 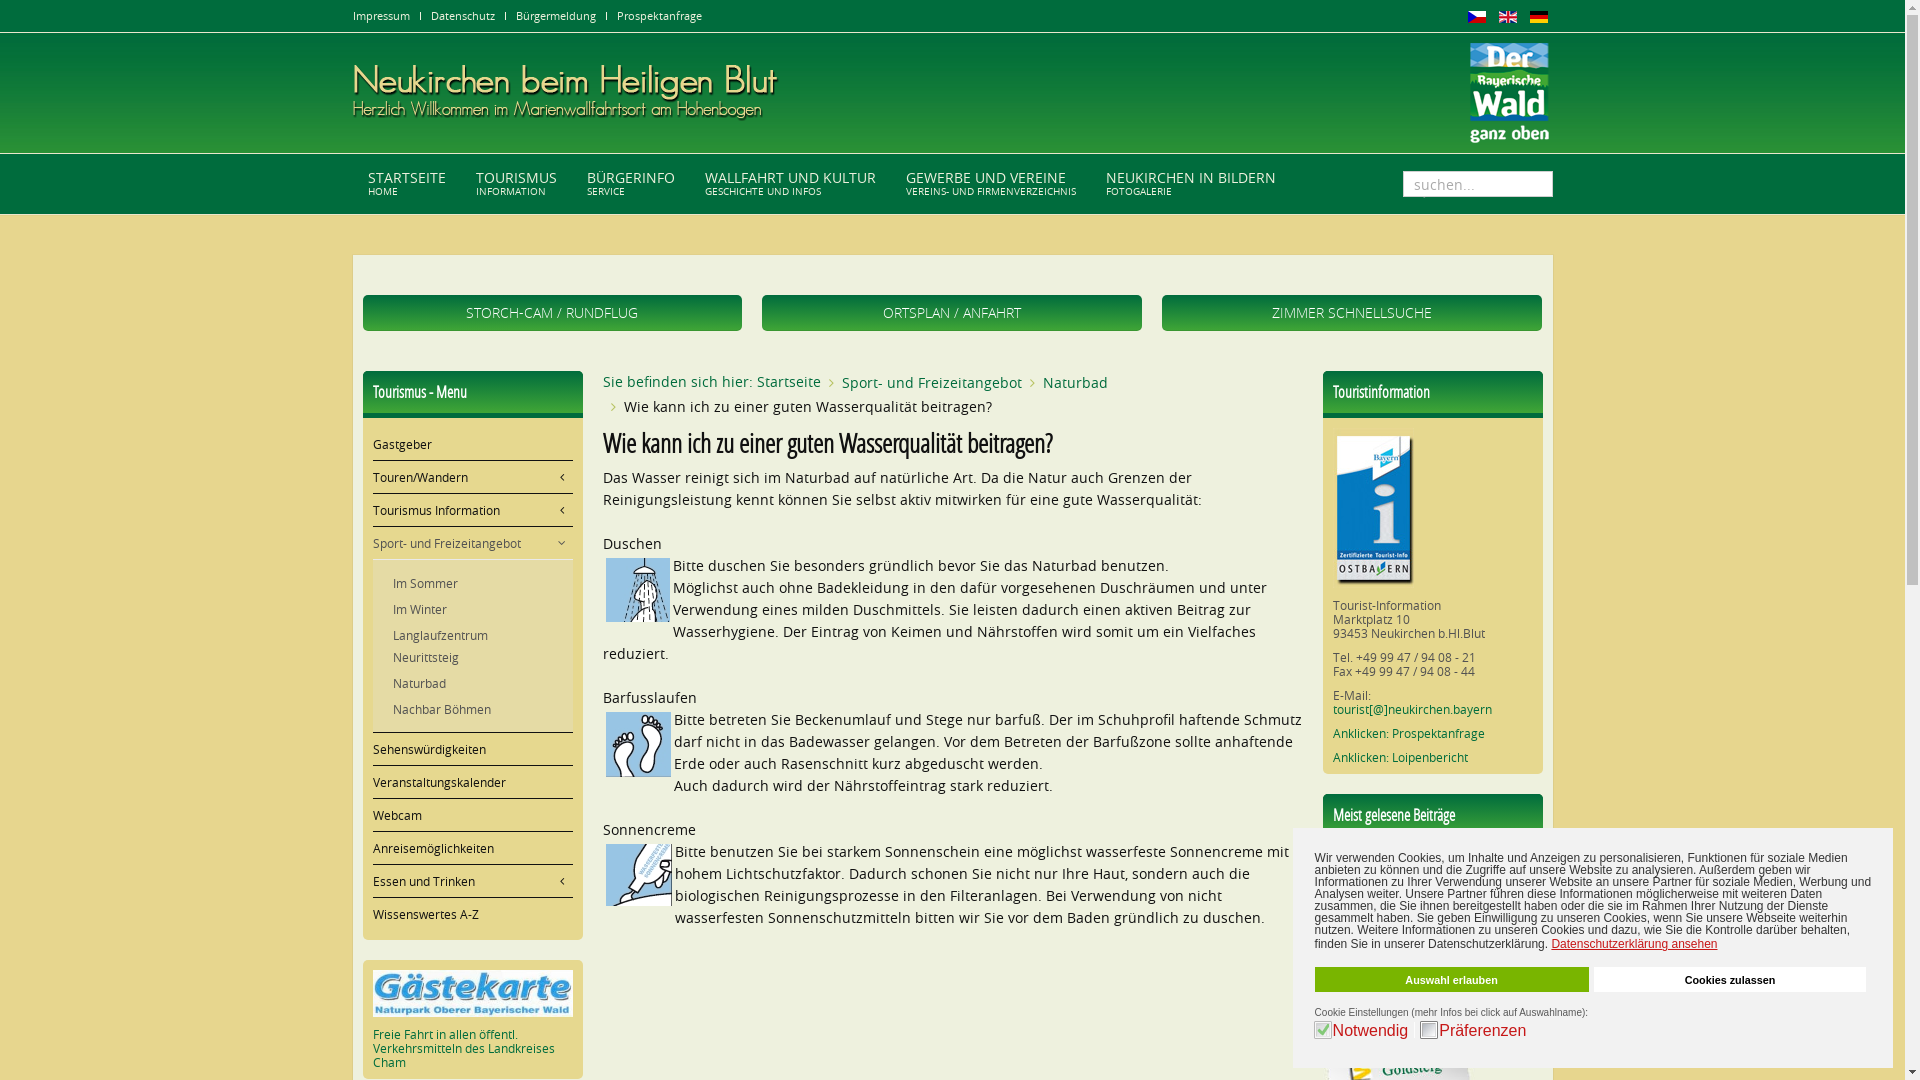 I want to click on Sport- und Freizeitangebot, so click(x=932, y=383).